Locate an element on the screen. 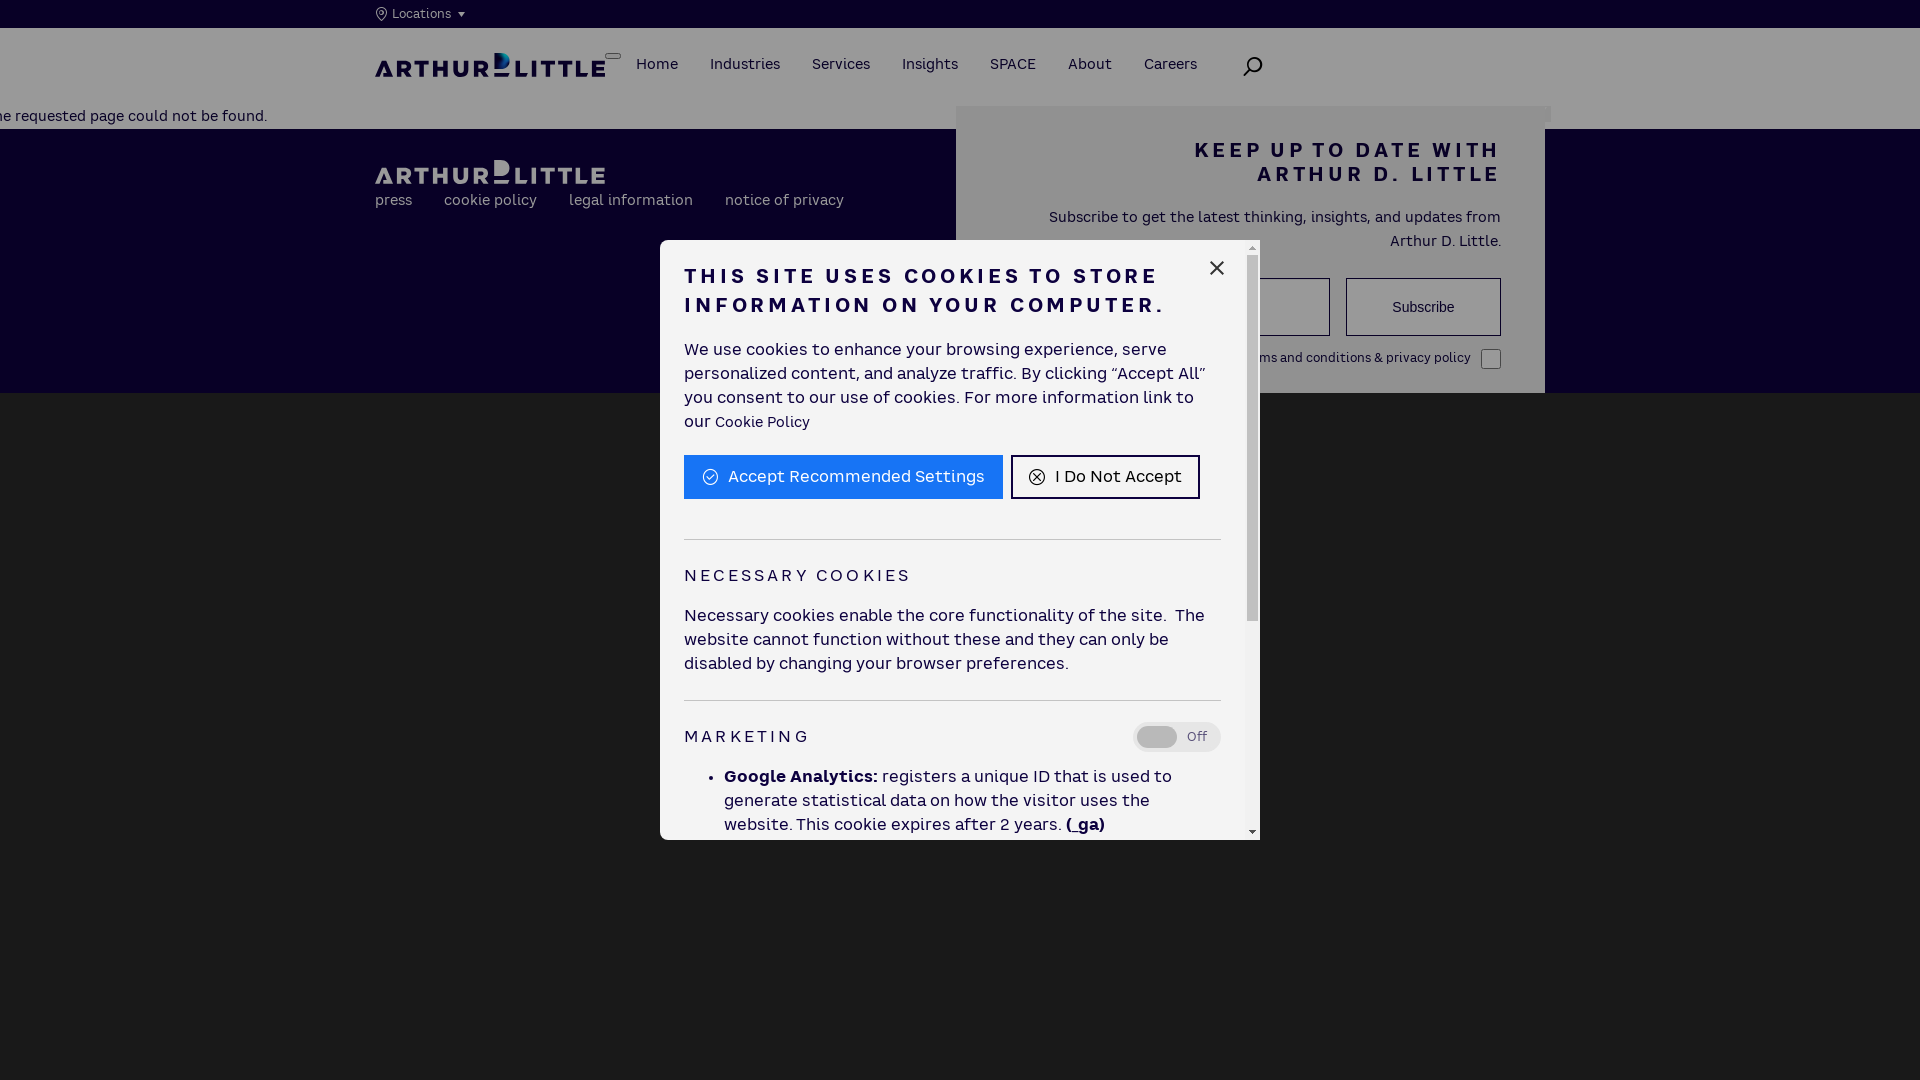  legal information is located at coordinates (631, 201).